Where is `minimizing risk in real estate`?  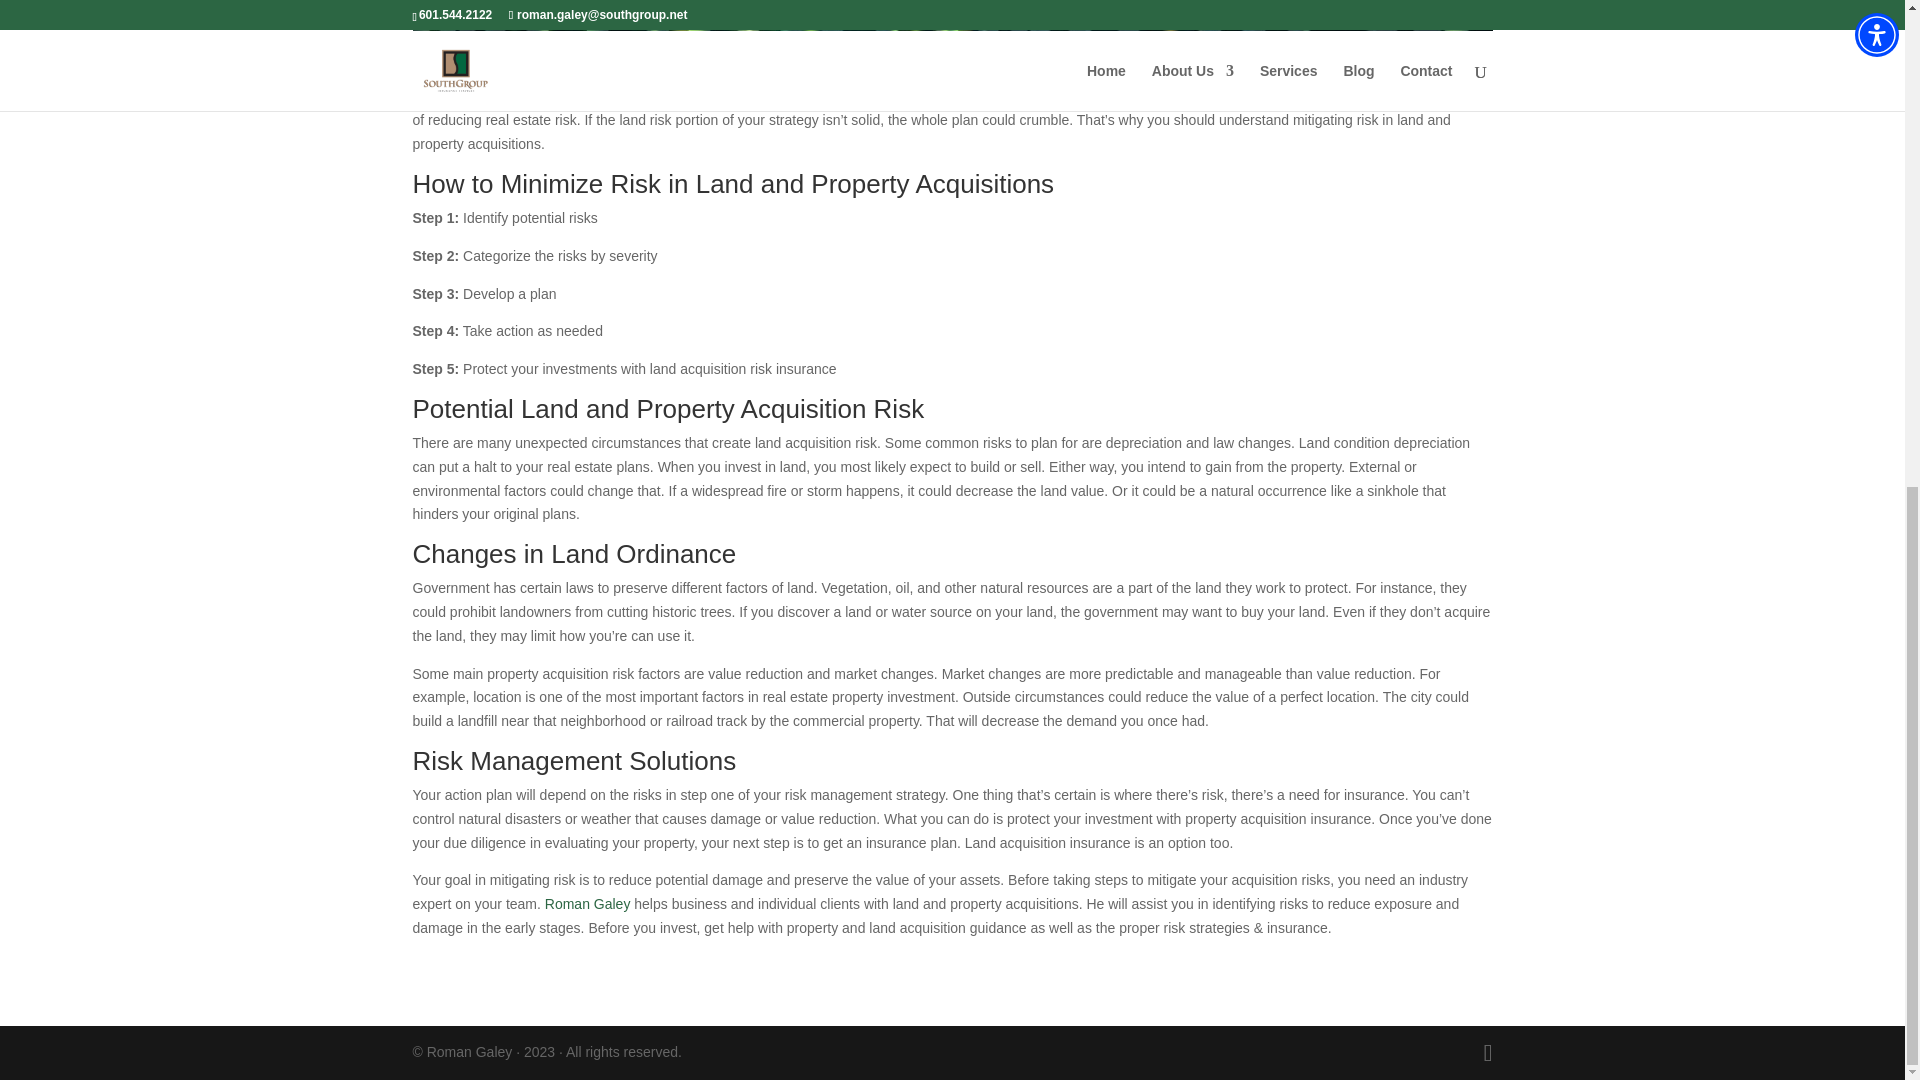 minimizing risk in real estate is located at coordinates (654, 96).